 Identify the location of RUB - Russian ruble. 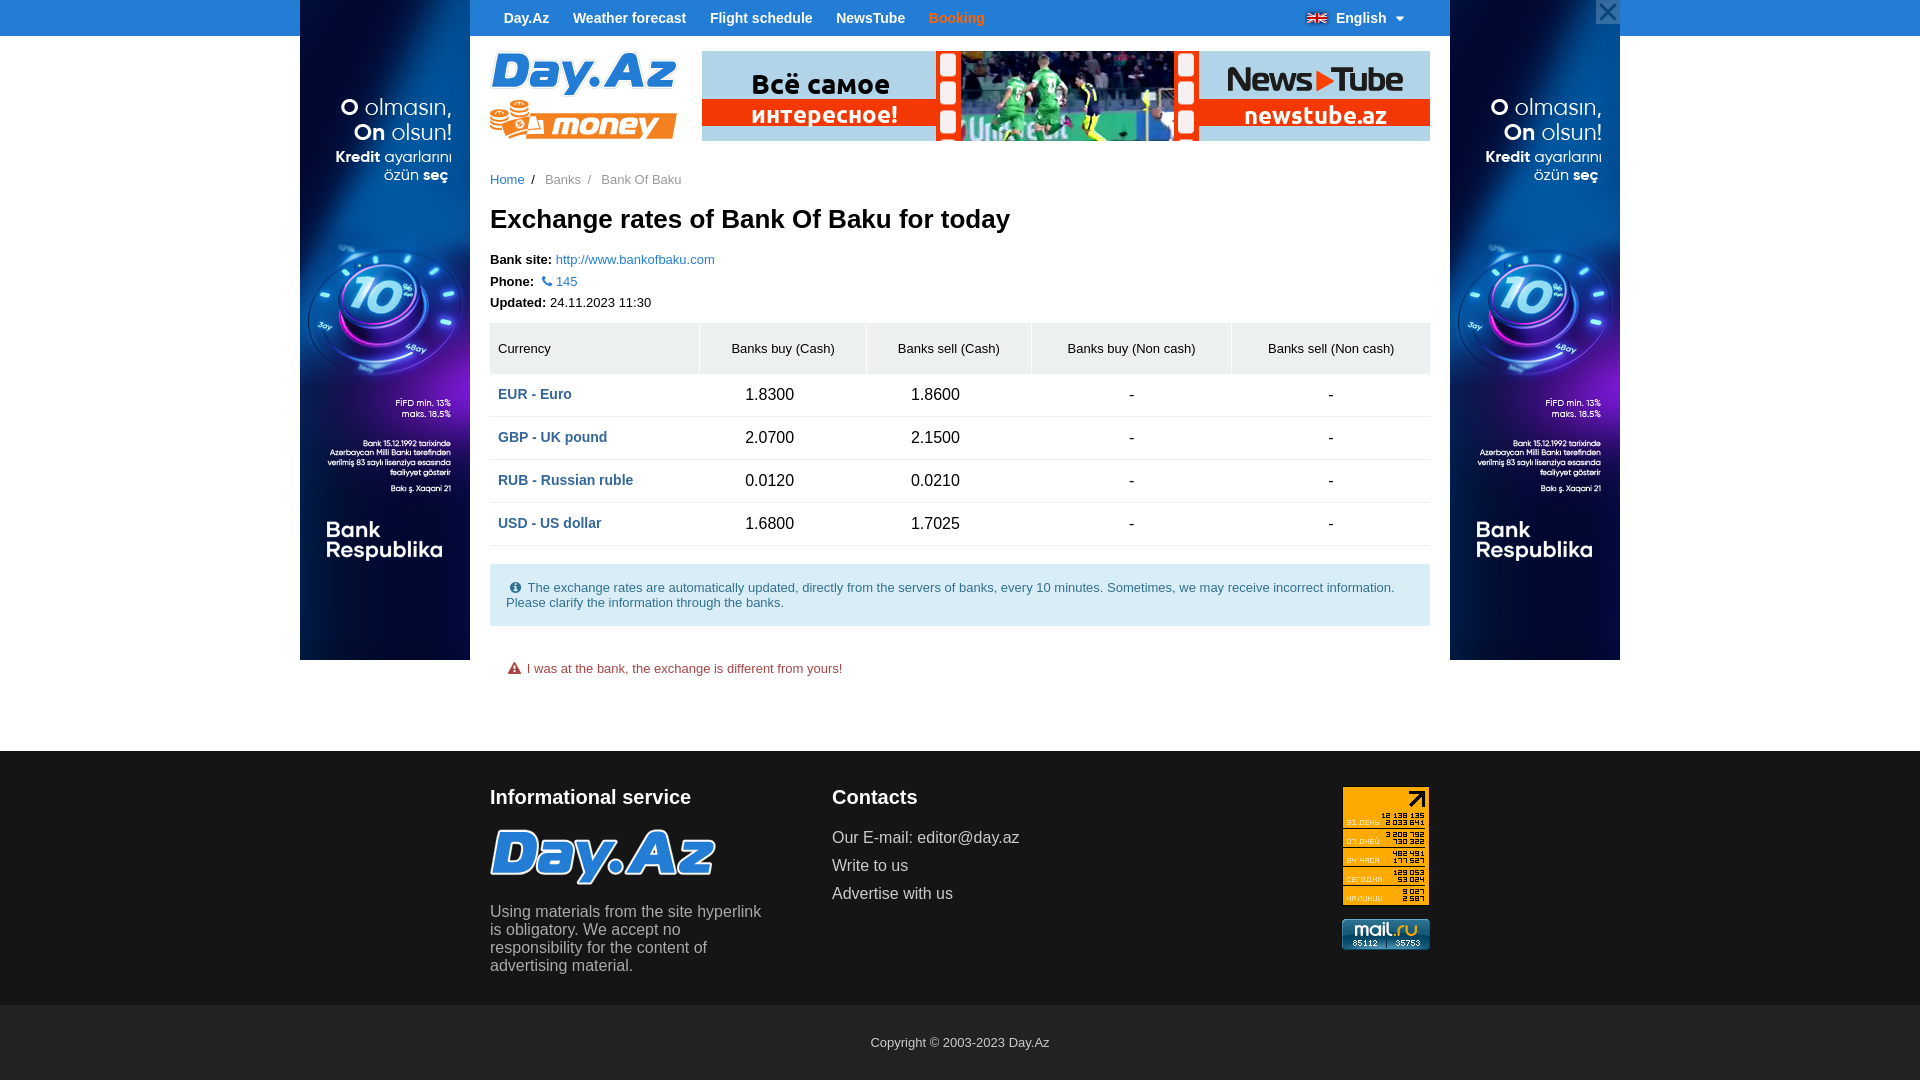
(566, 480).